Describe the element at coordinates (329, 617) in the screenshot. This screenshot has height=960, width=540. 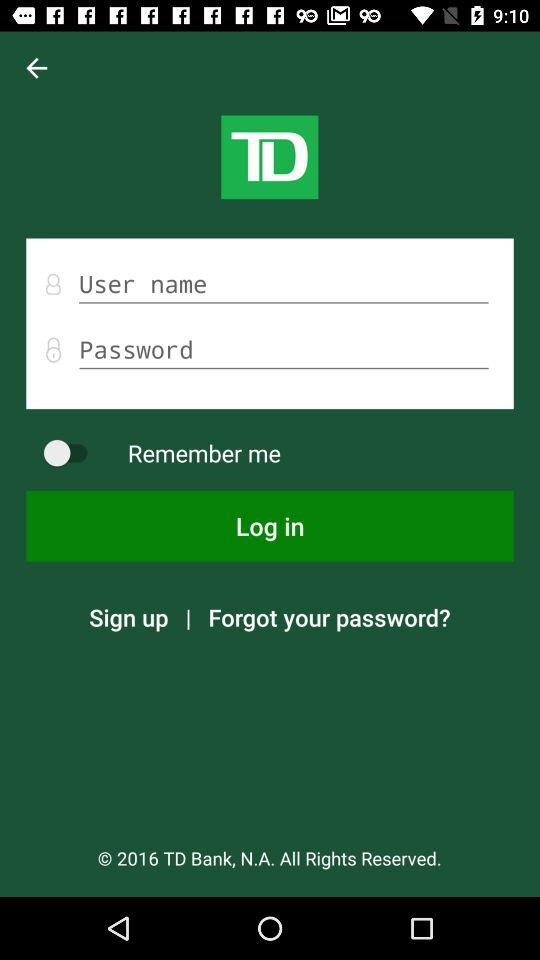
I see `select the icon next to the | item` at that location.